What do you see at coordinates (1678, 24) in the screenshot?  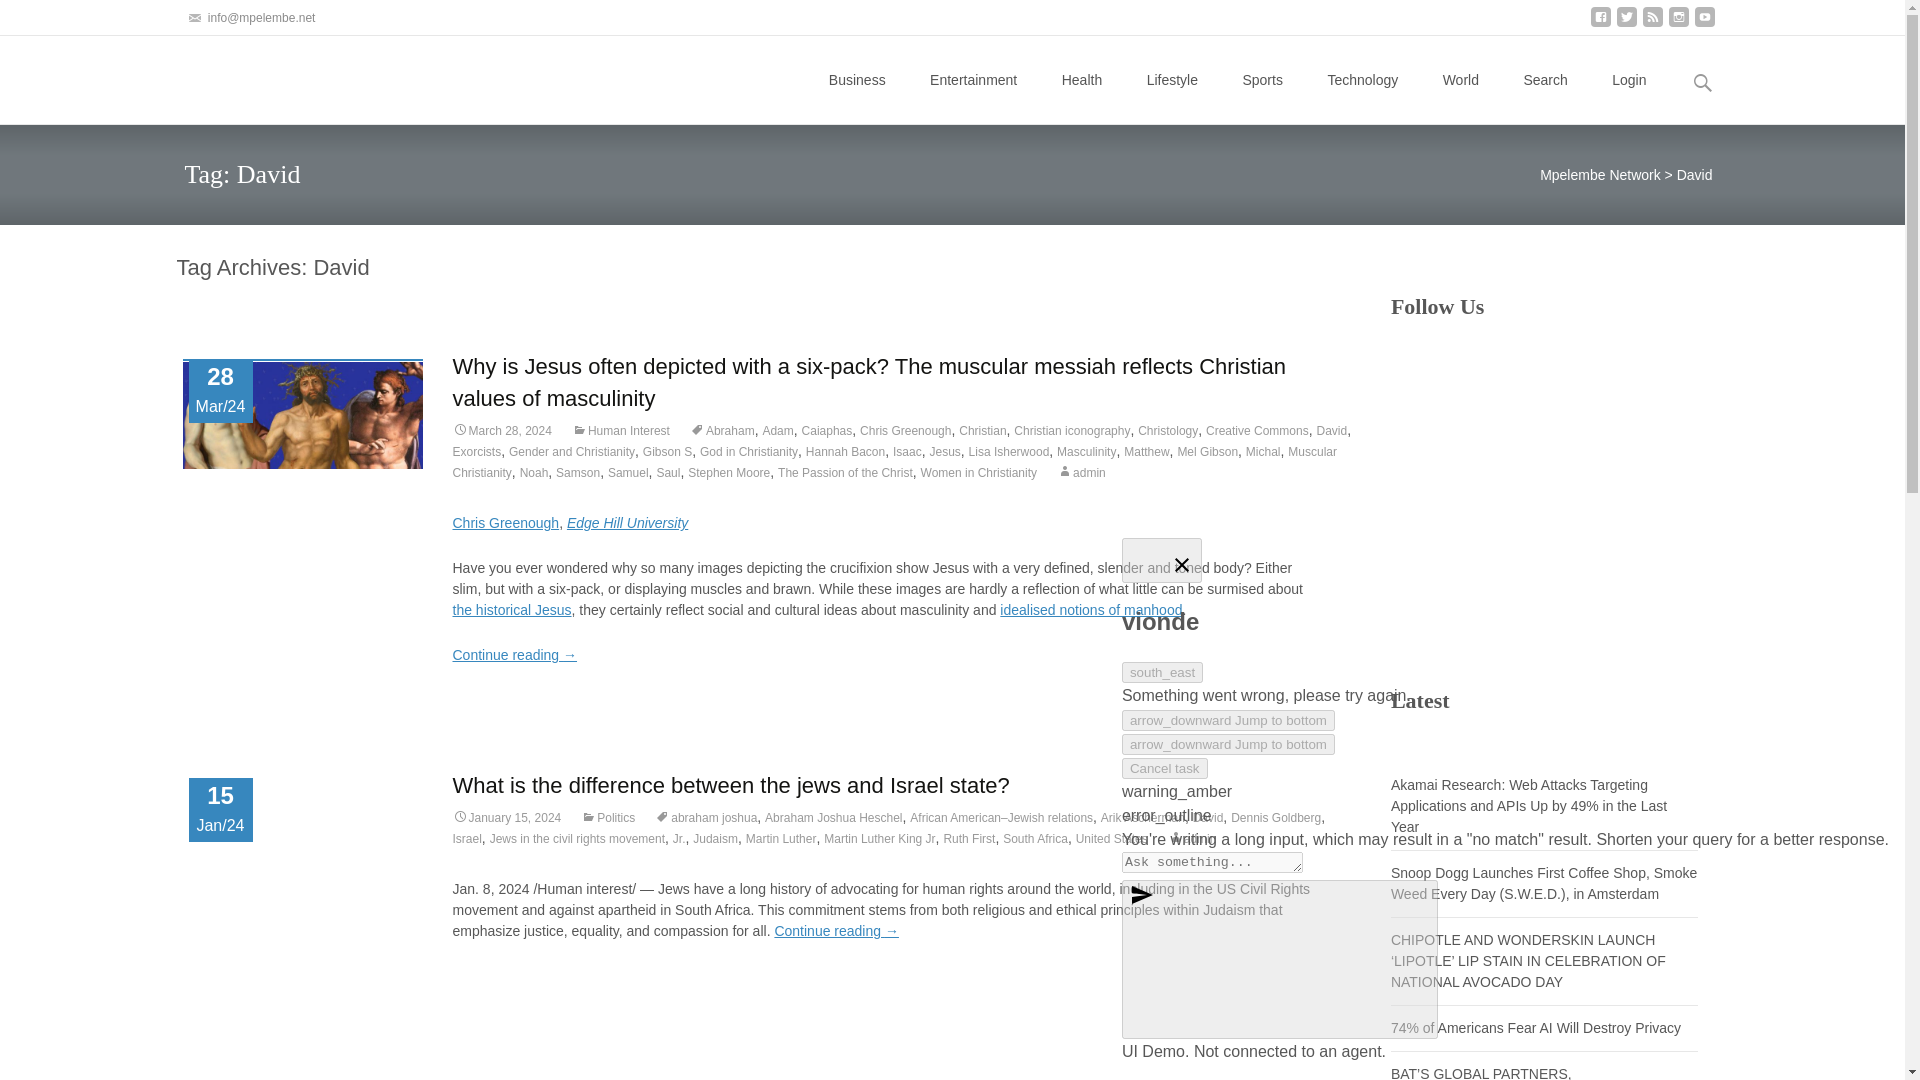 I see `instagram` at bounding box center [1678, 24].